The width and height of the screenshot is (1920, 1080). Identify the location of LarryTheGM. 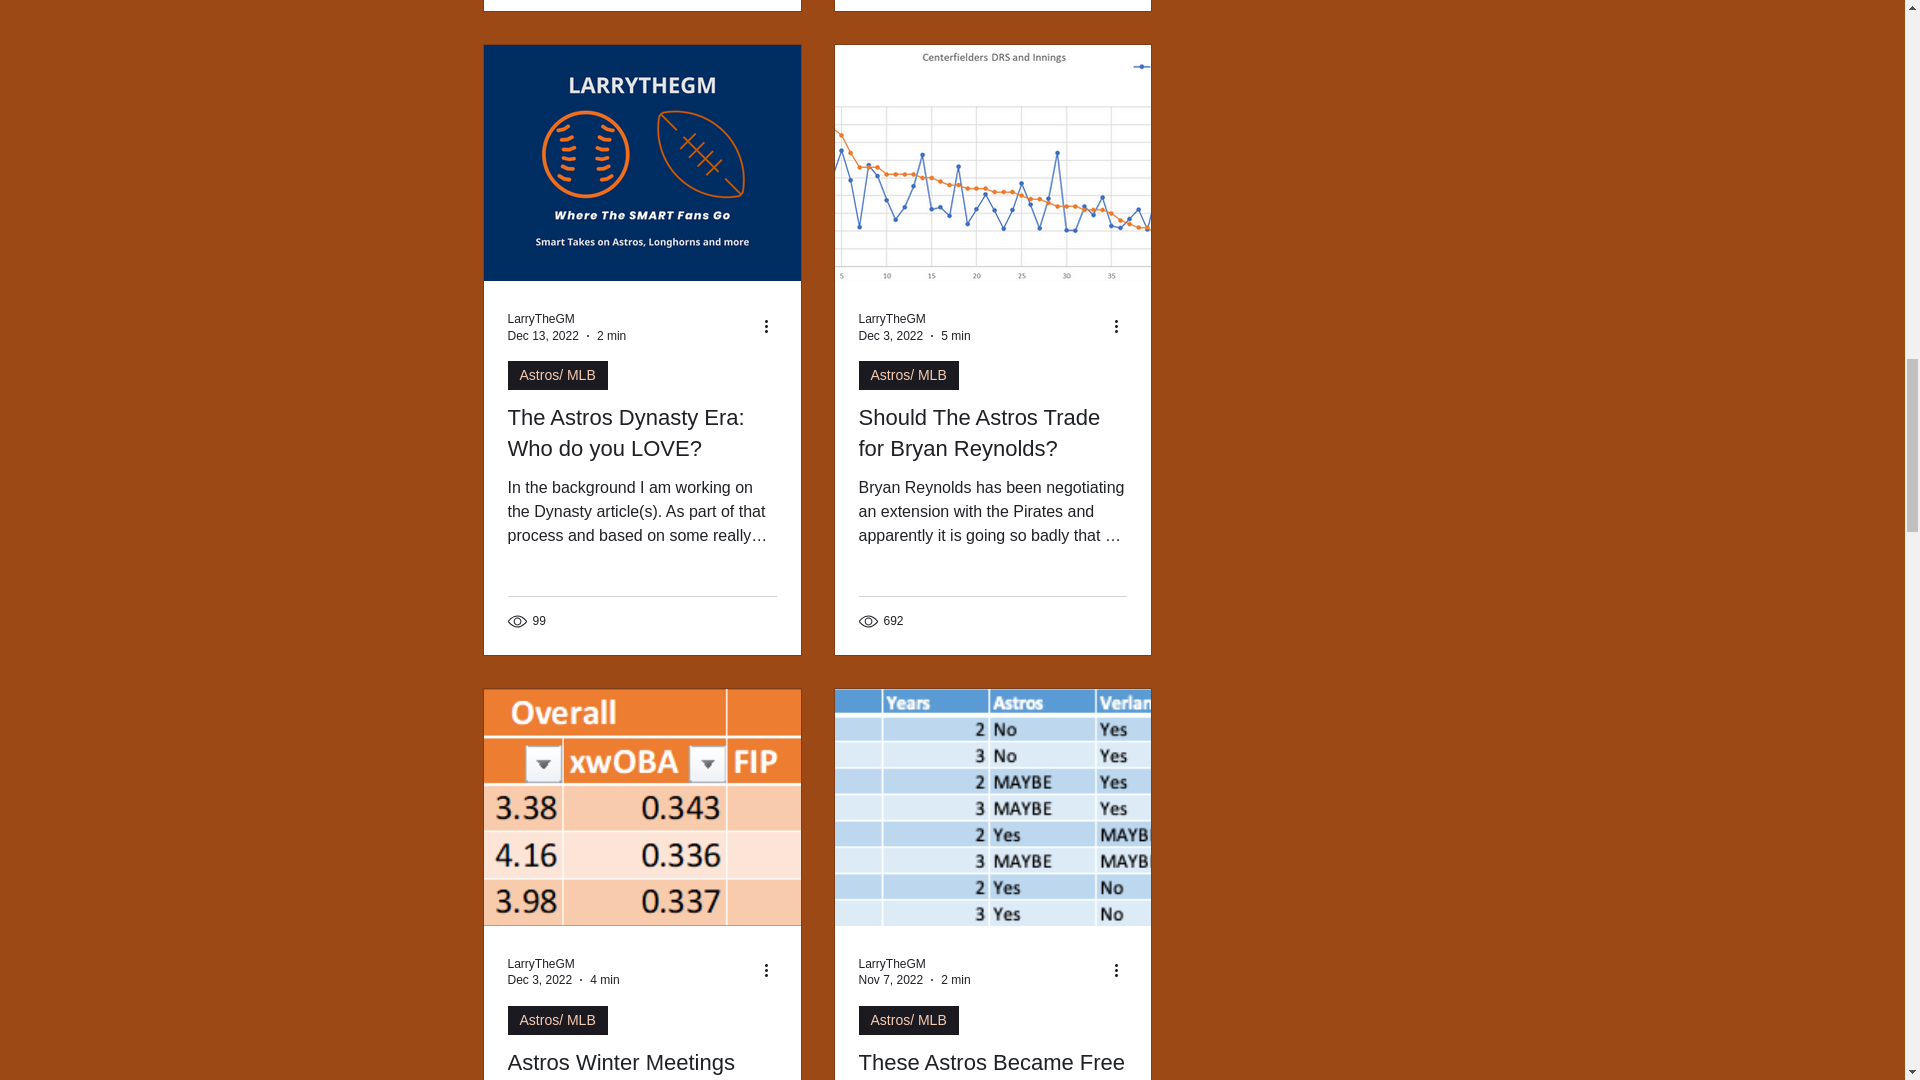
(541, 963).